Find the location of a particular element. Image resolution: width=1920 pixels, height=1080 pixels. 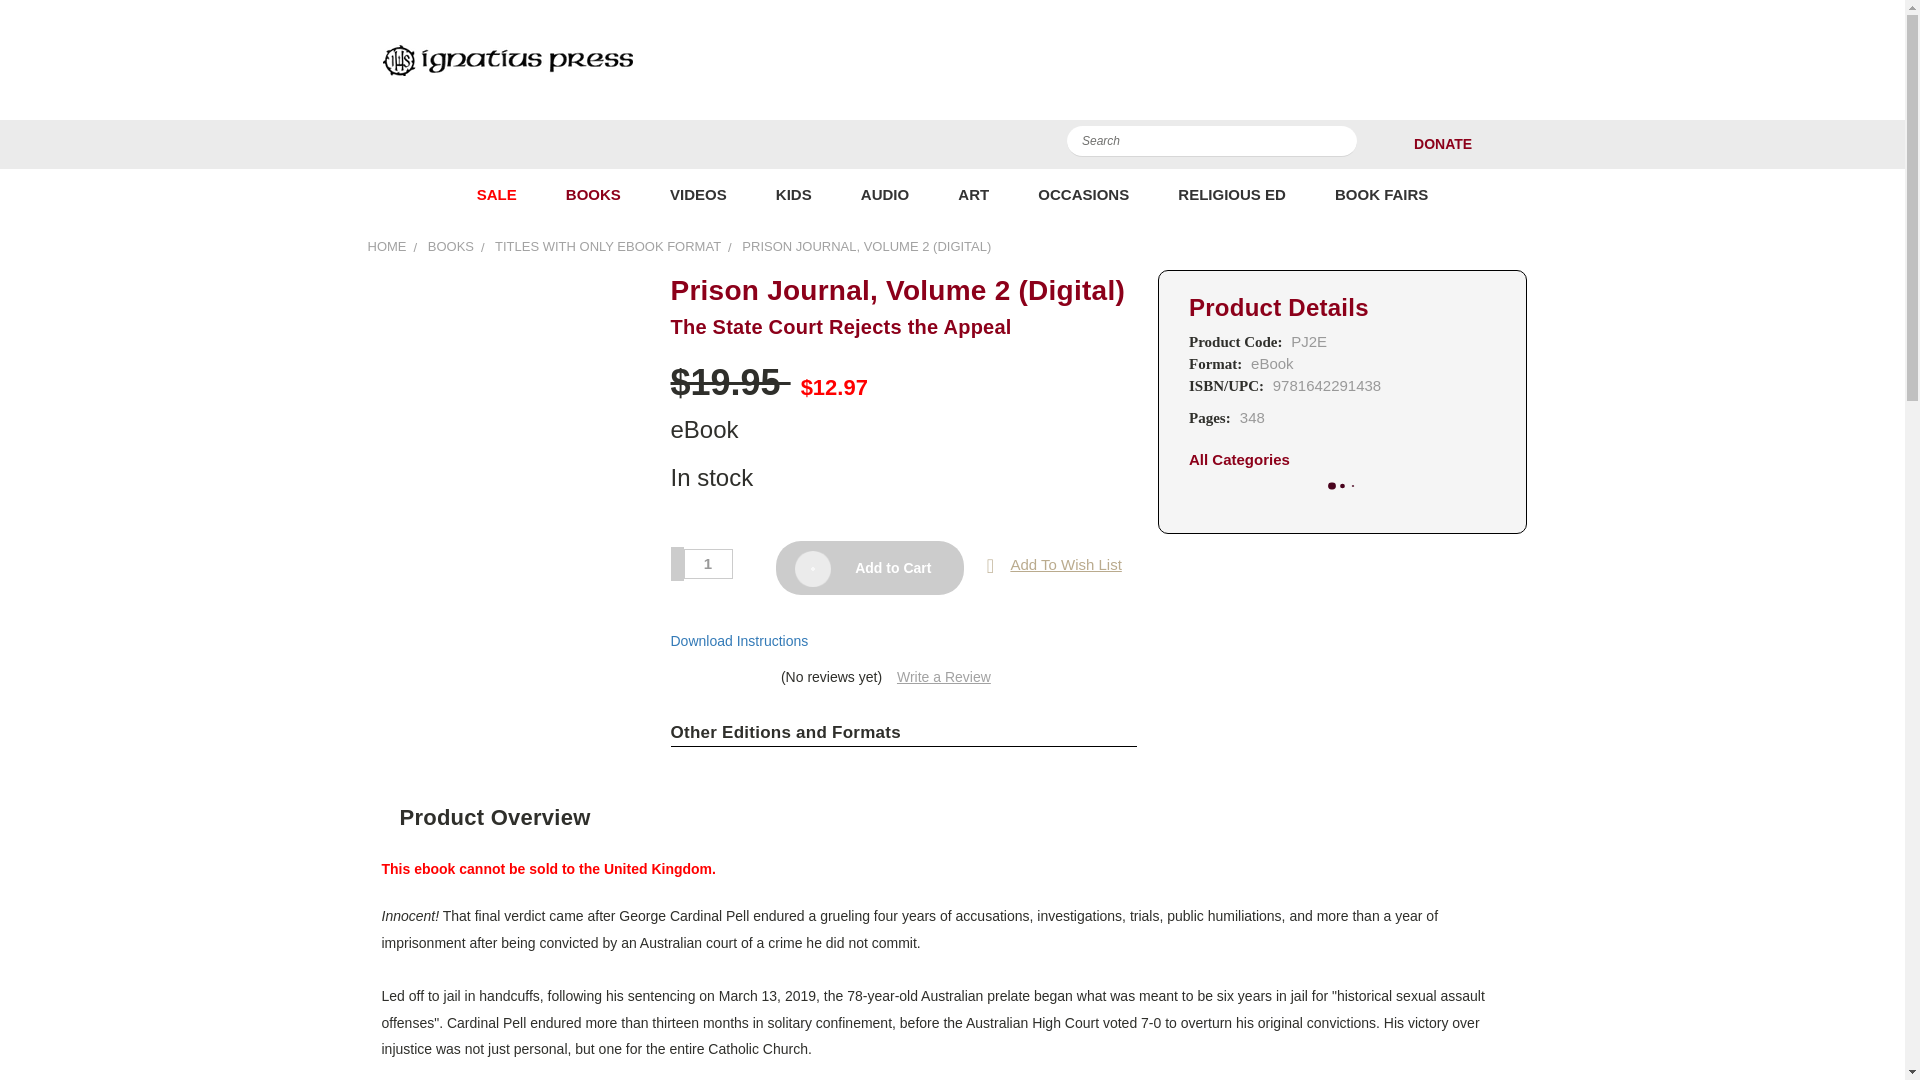

Cart is located at coordinates (1532, 144).